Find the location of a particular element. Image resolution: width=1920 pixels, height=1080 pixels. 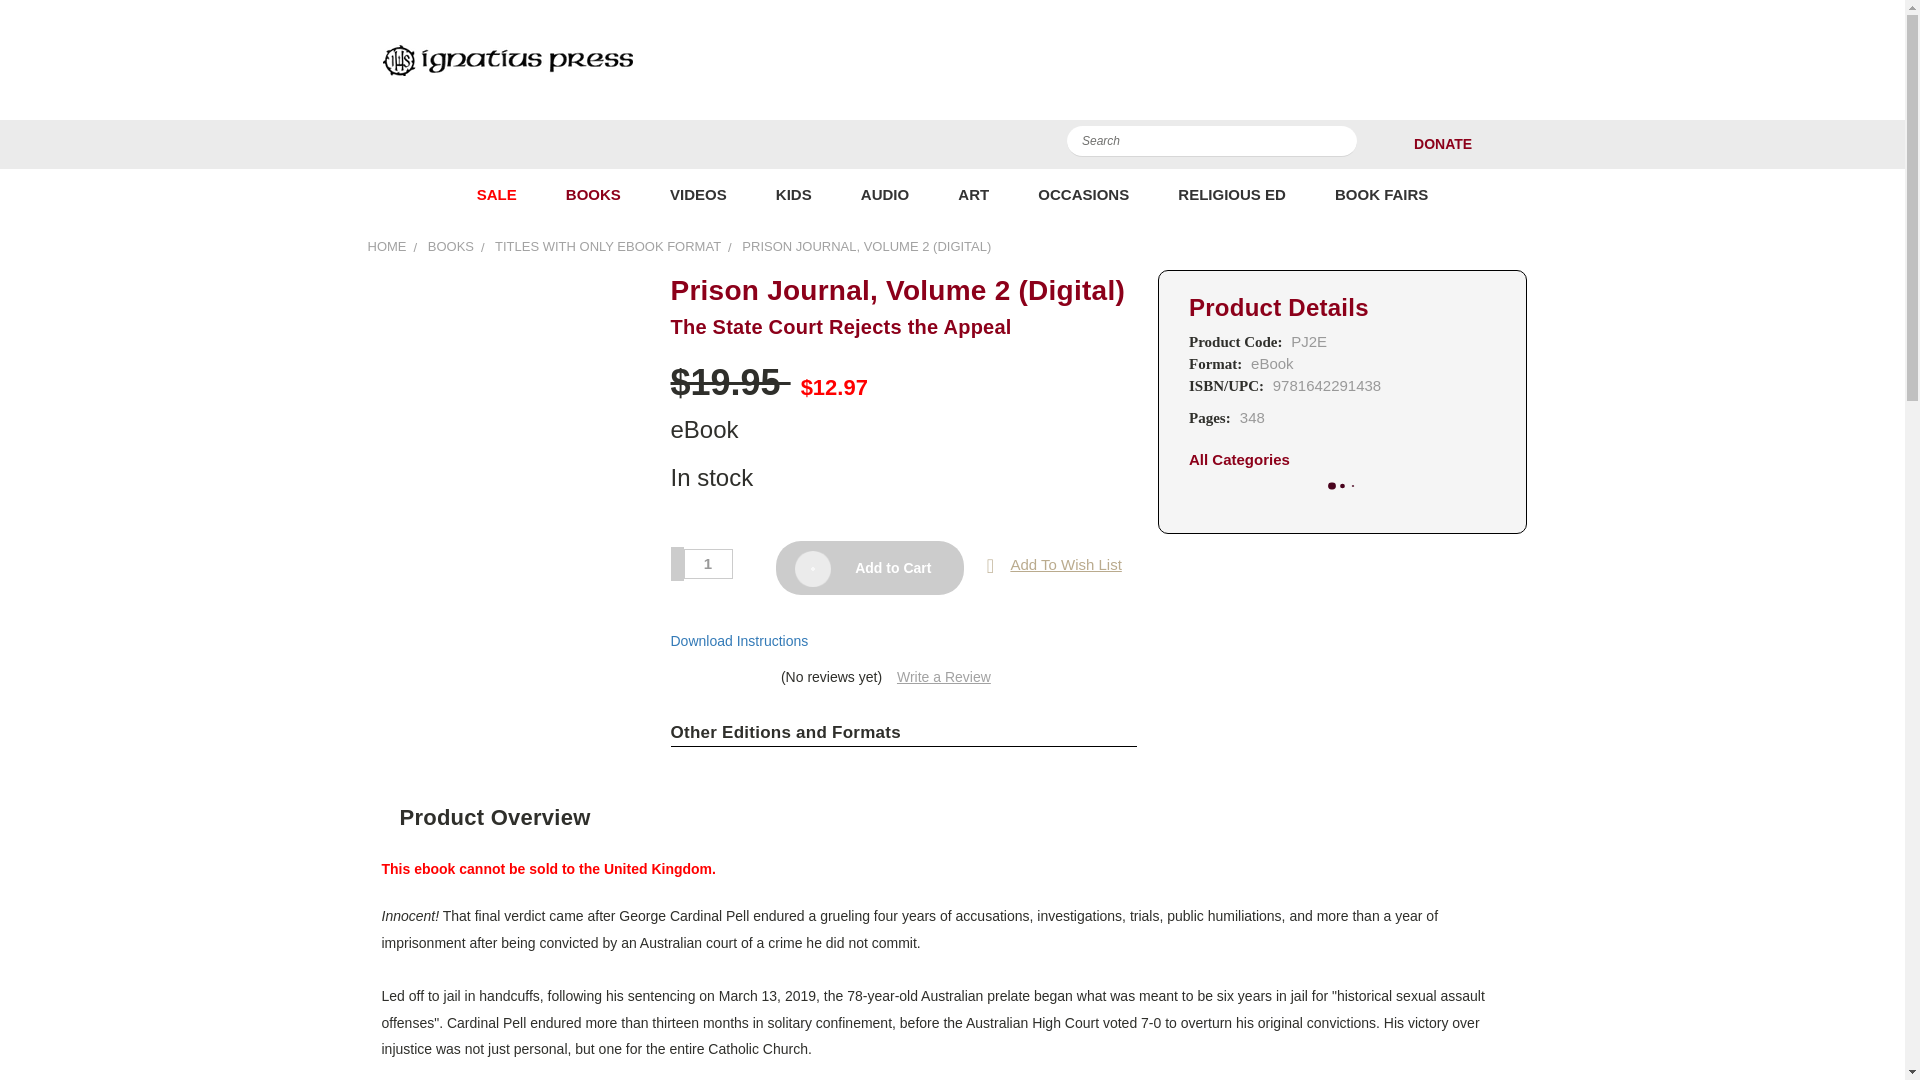

Cart is located at coordinates (1532, 144).